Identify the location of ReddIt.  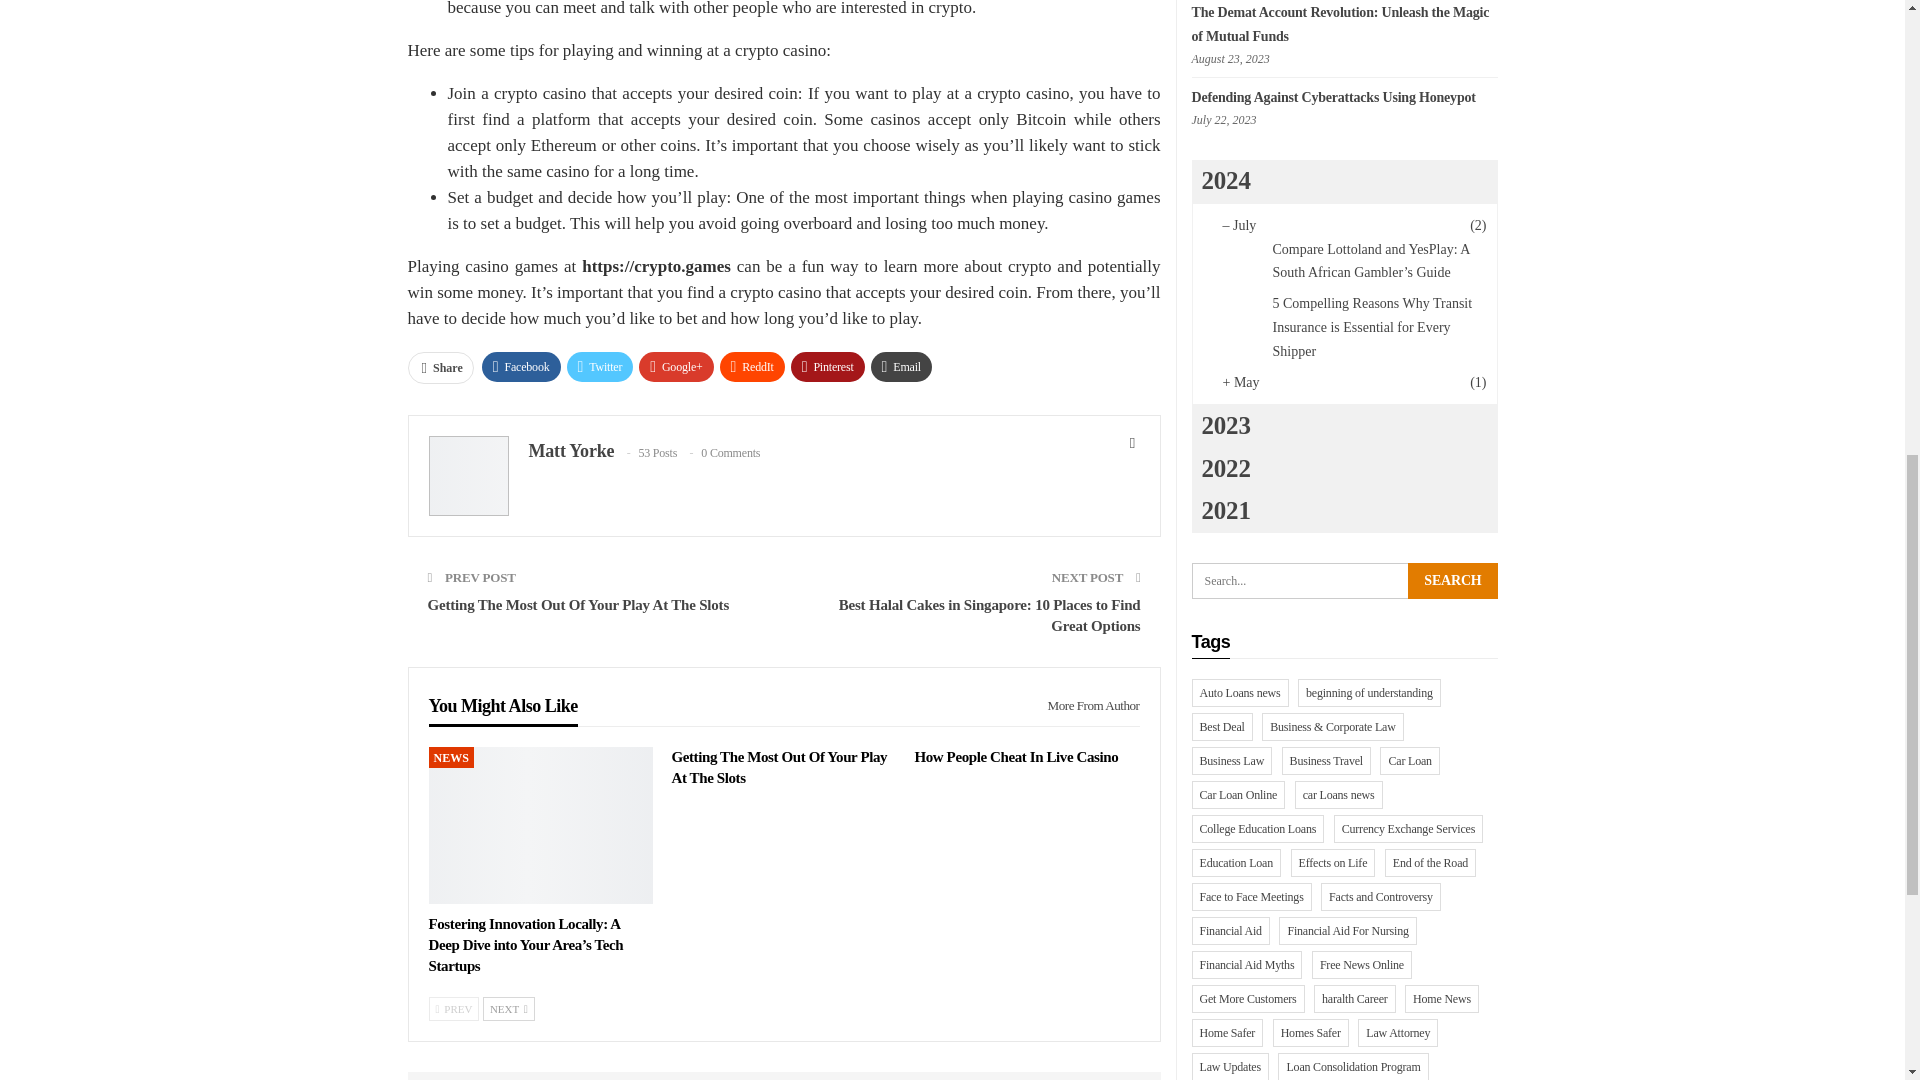
(752, 367).